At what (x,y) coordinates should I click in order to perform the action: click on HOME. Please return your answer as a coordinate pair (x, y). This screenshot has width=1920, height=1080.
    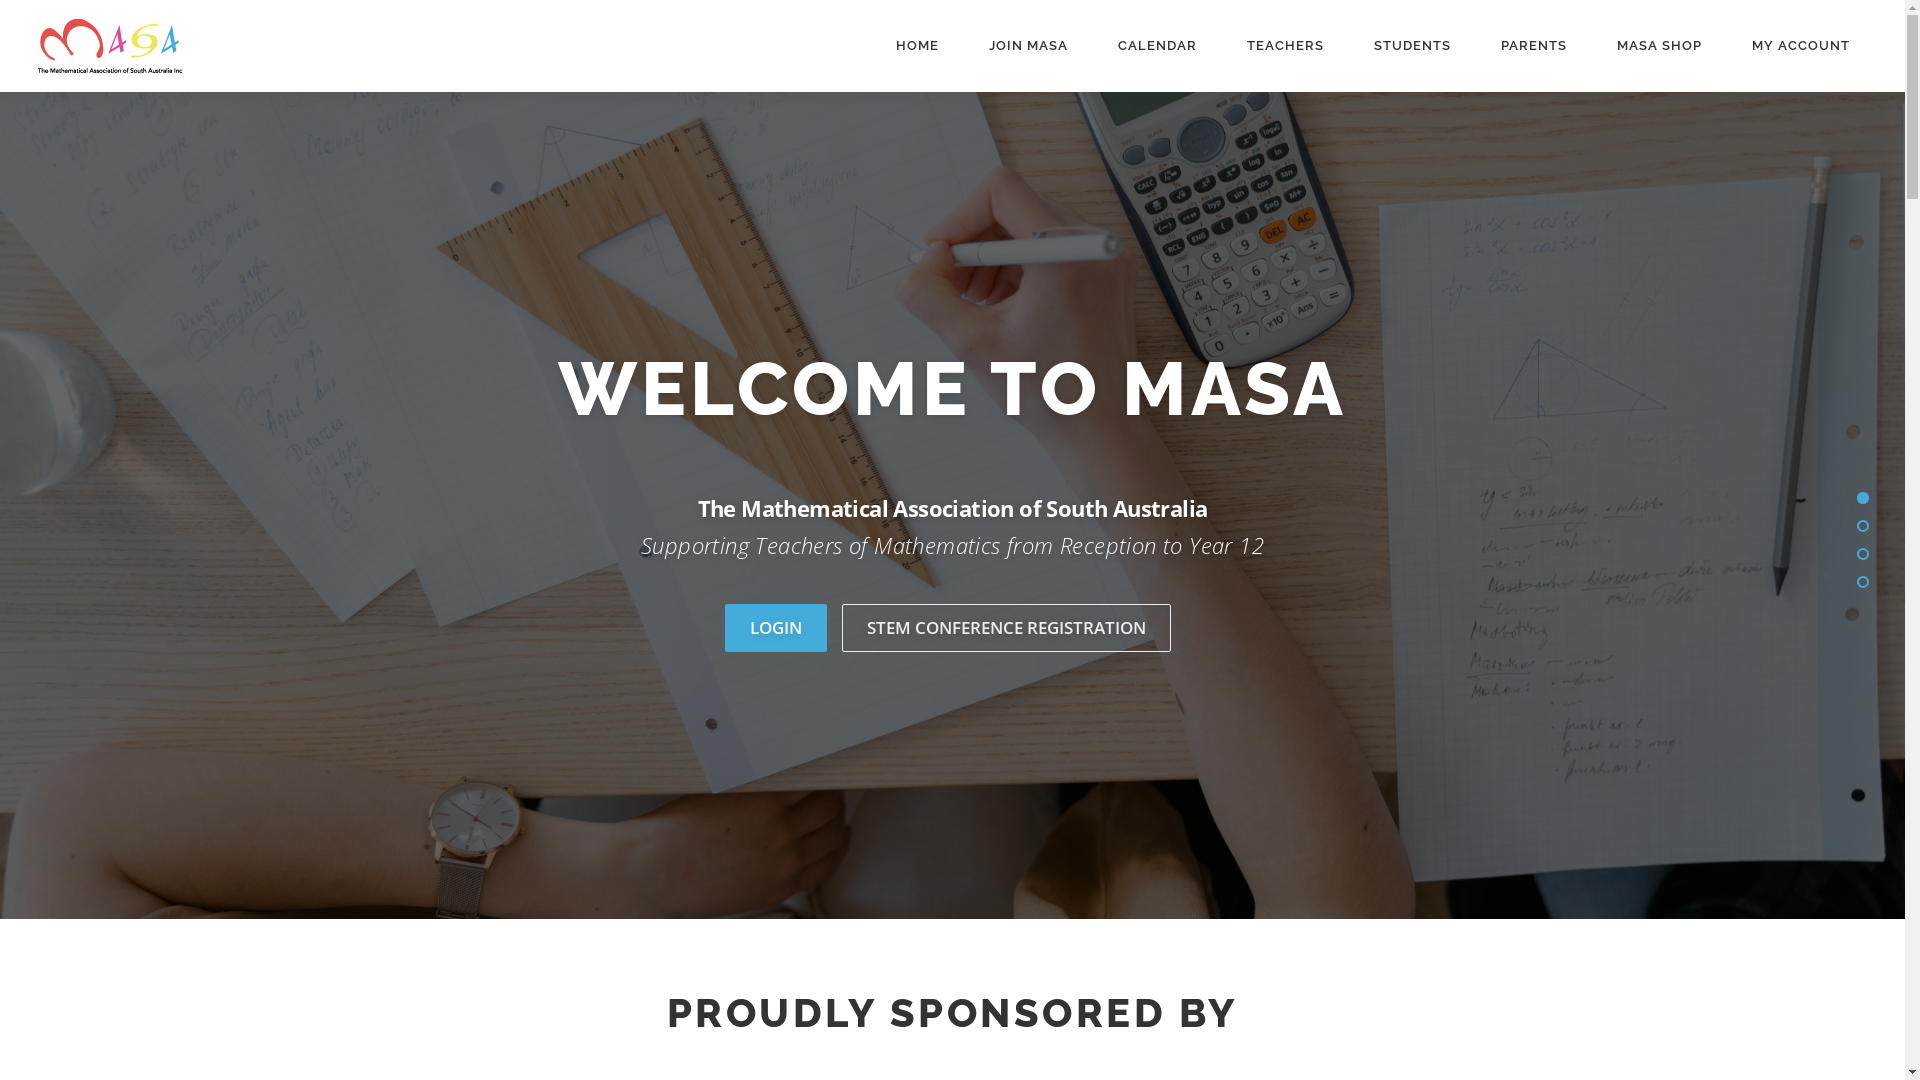
    Looking at the image, I should click on (918, 46).